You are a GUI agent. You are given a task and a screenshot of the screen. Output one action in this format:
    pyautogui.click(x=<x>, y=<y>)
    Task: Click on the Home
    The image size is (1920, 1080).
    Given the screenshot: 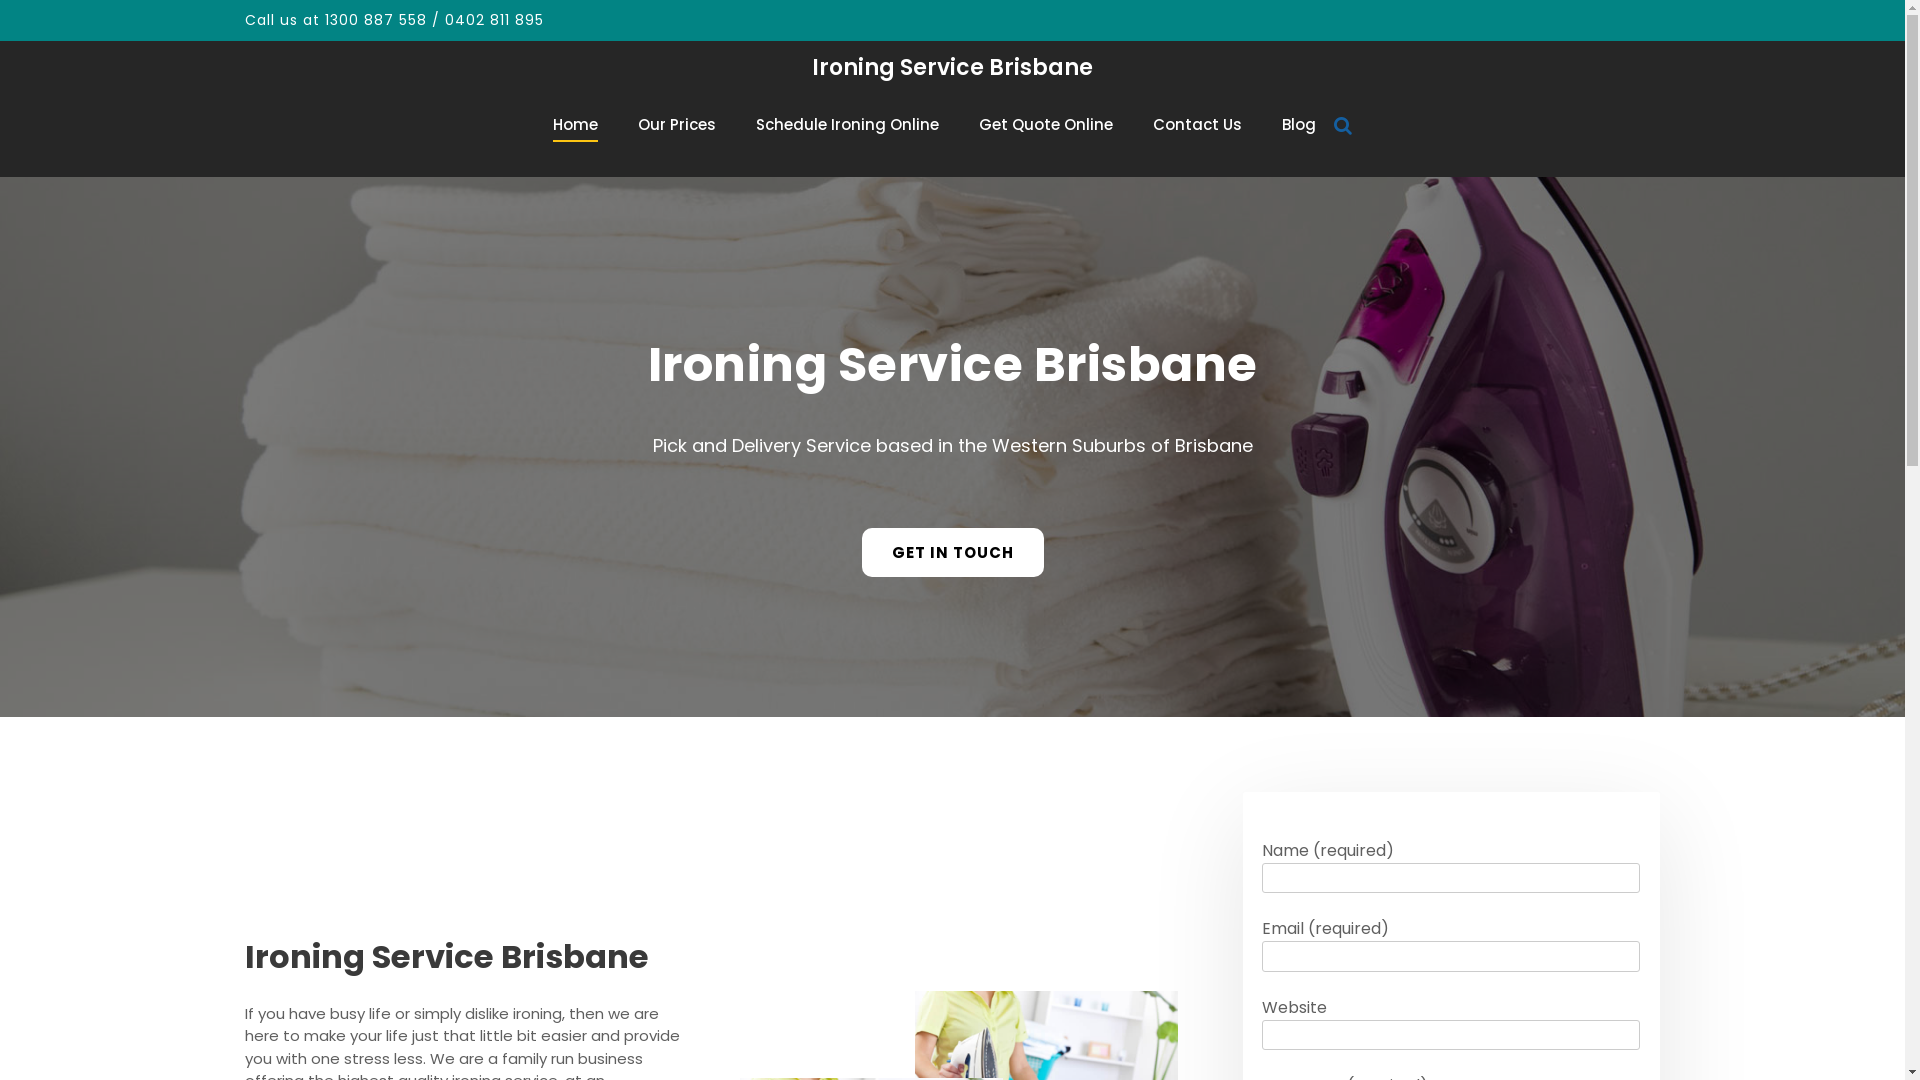 What is the action you would take?
    pyautogui.click(x=576, y=124)
    